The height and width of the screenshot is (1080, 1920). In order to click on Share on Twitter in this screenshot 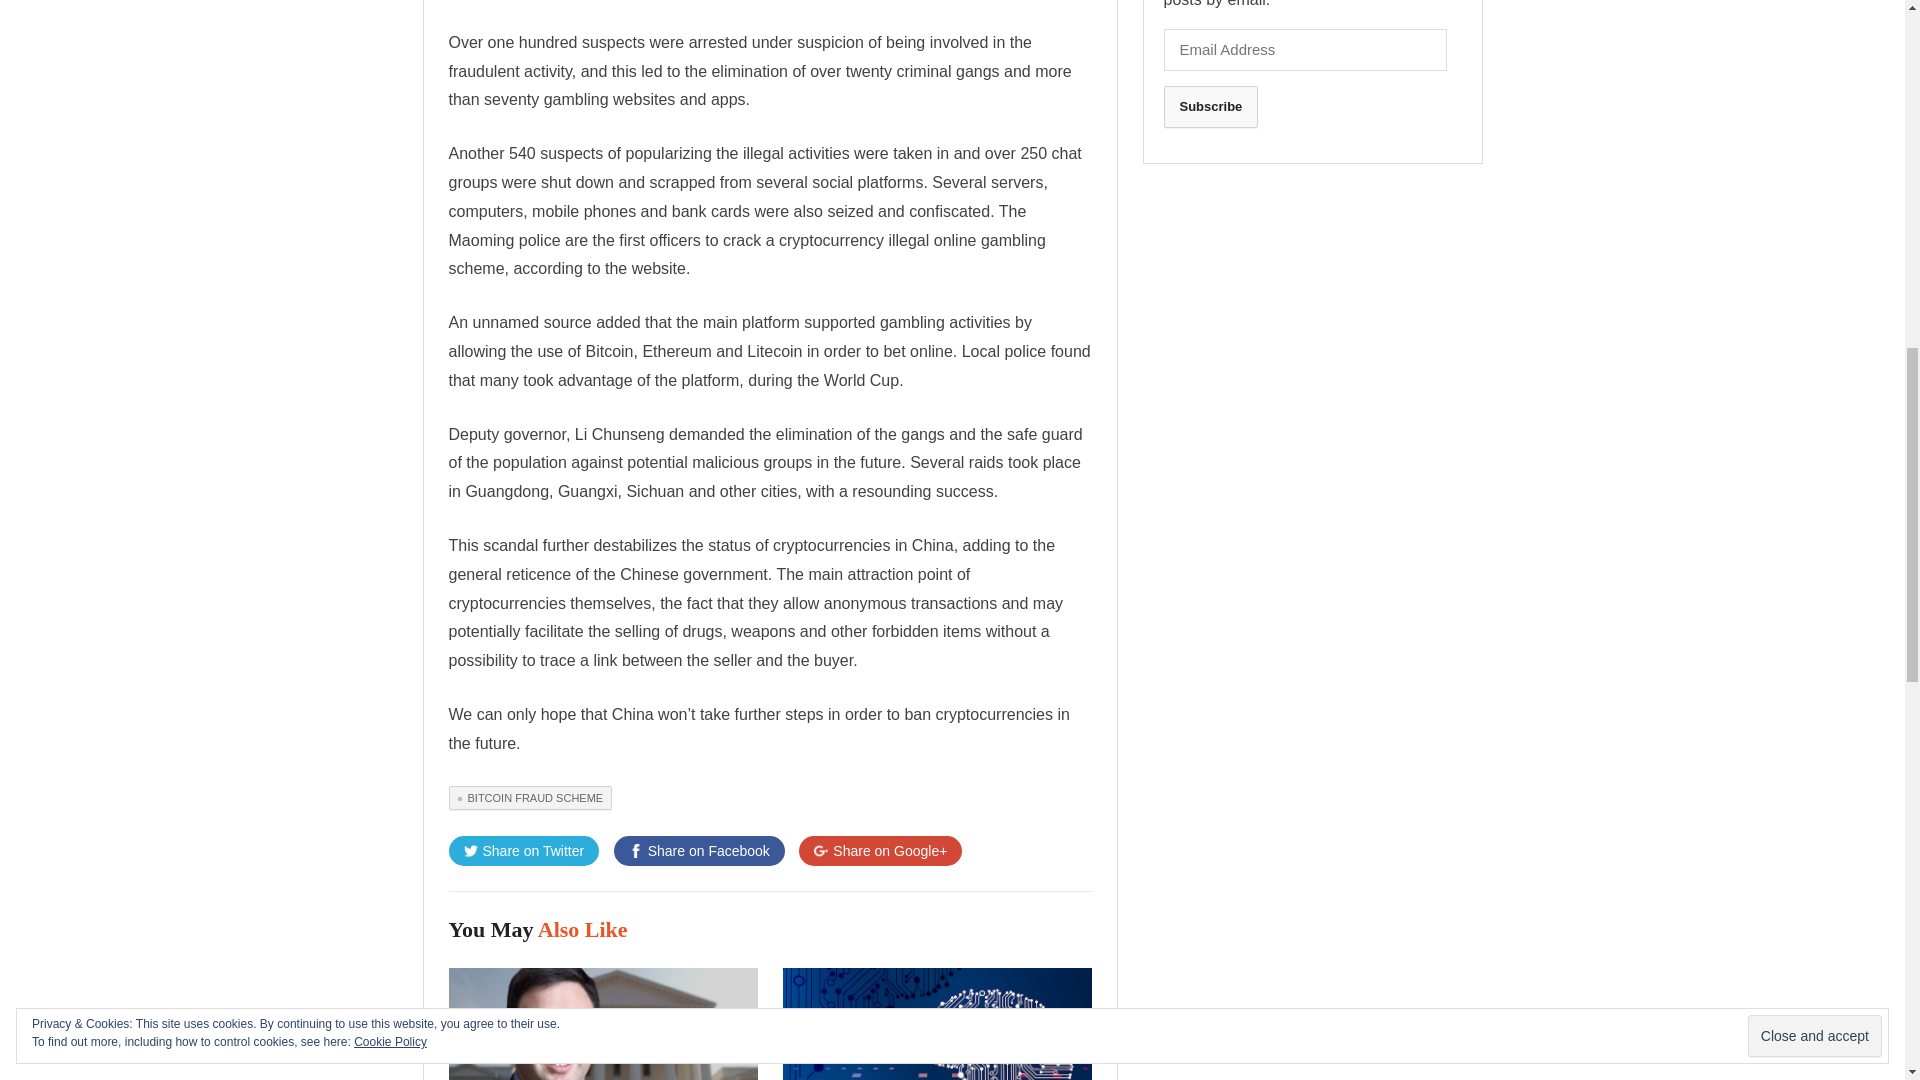, I will do `click(523, 850)`.